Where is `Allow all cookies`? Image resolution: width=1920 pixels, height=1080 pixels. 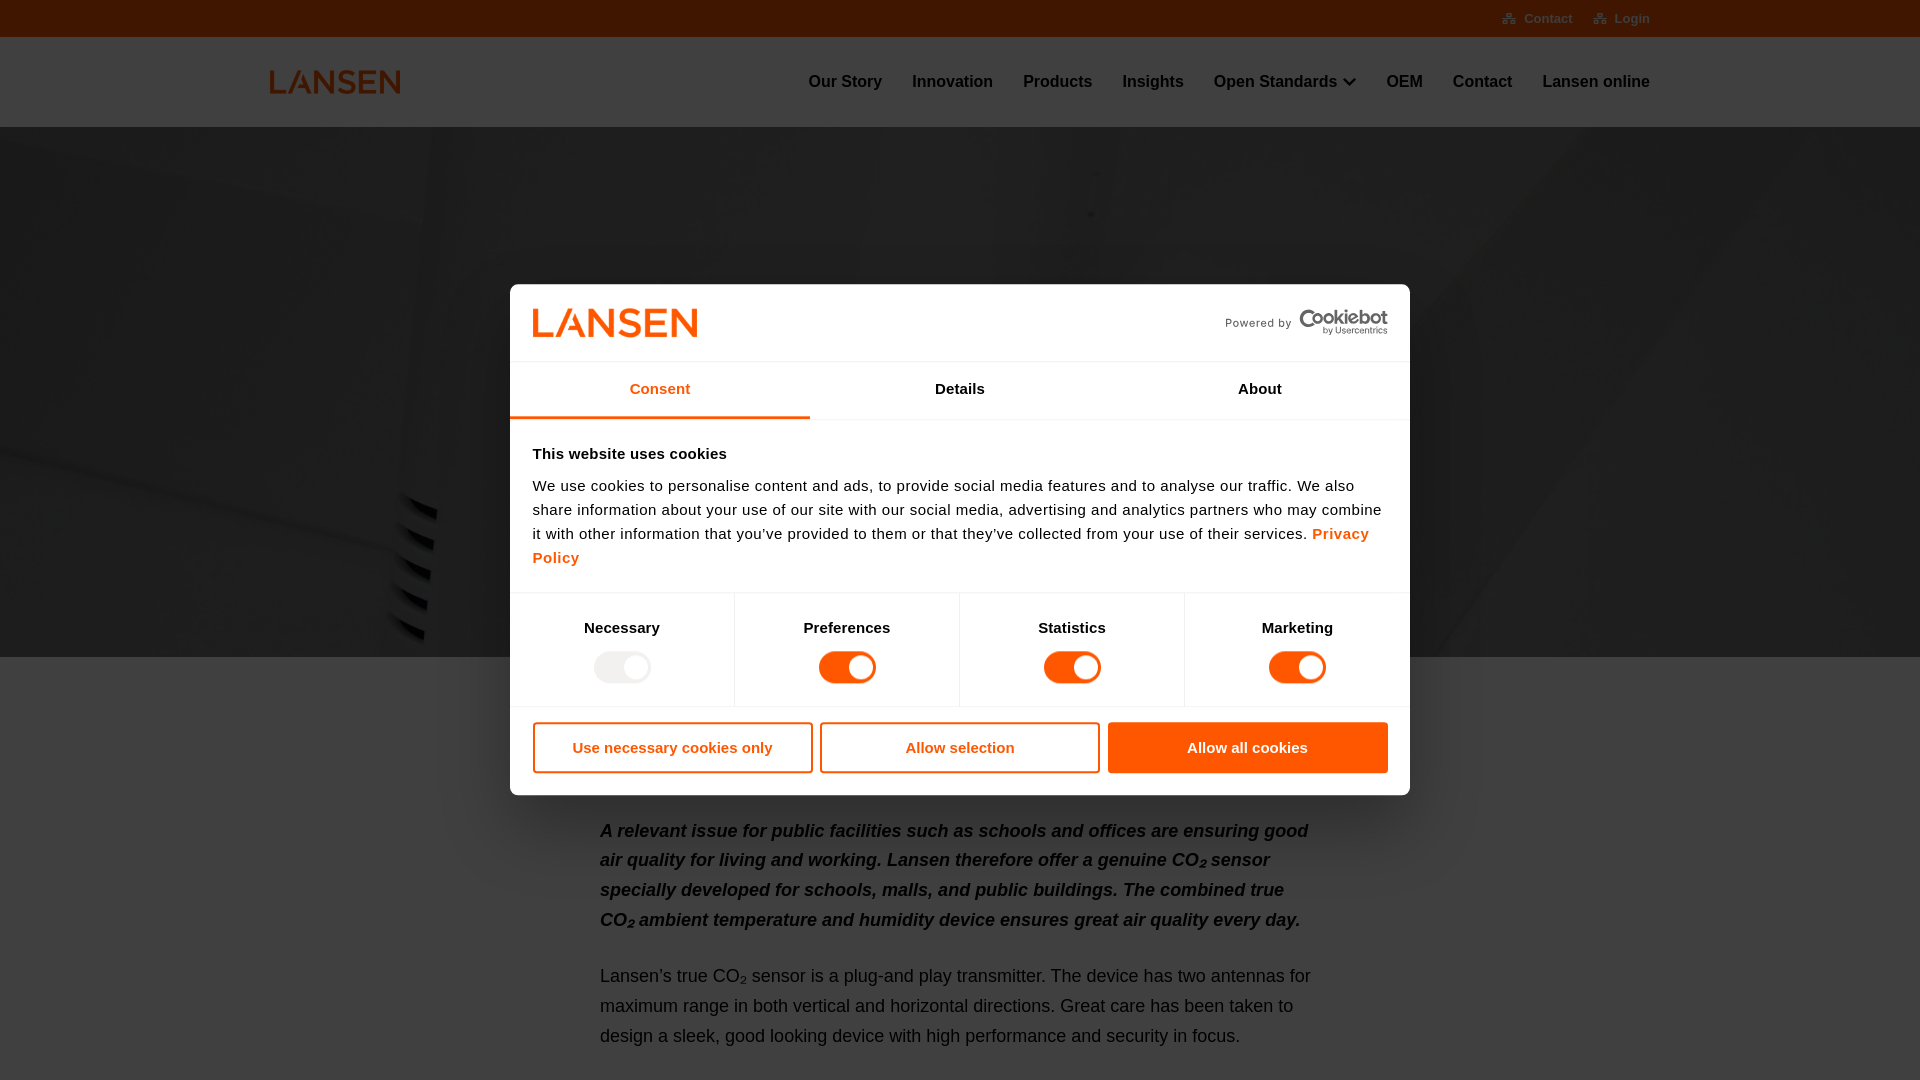
Allow all cookies is located at coordinates (1248, 748).